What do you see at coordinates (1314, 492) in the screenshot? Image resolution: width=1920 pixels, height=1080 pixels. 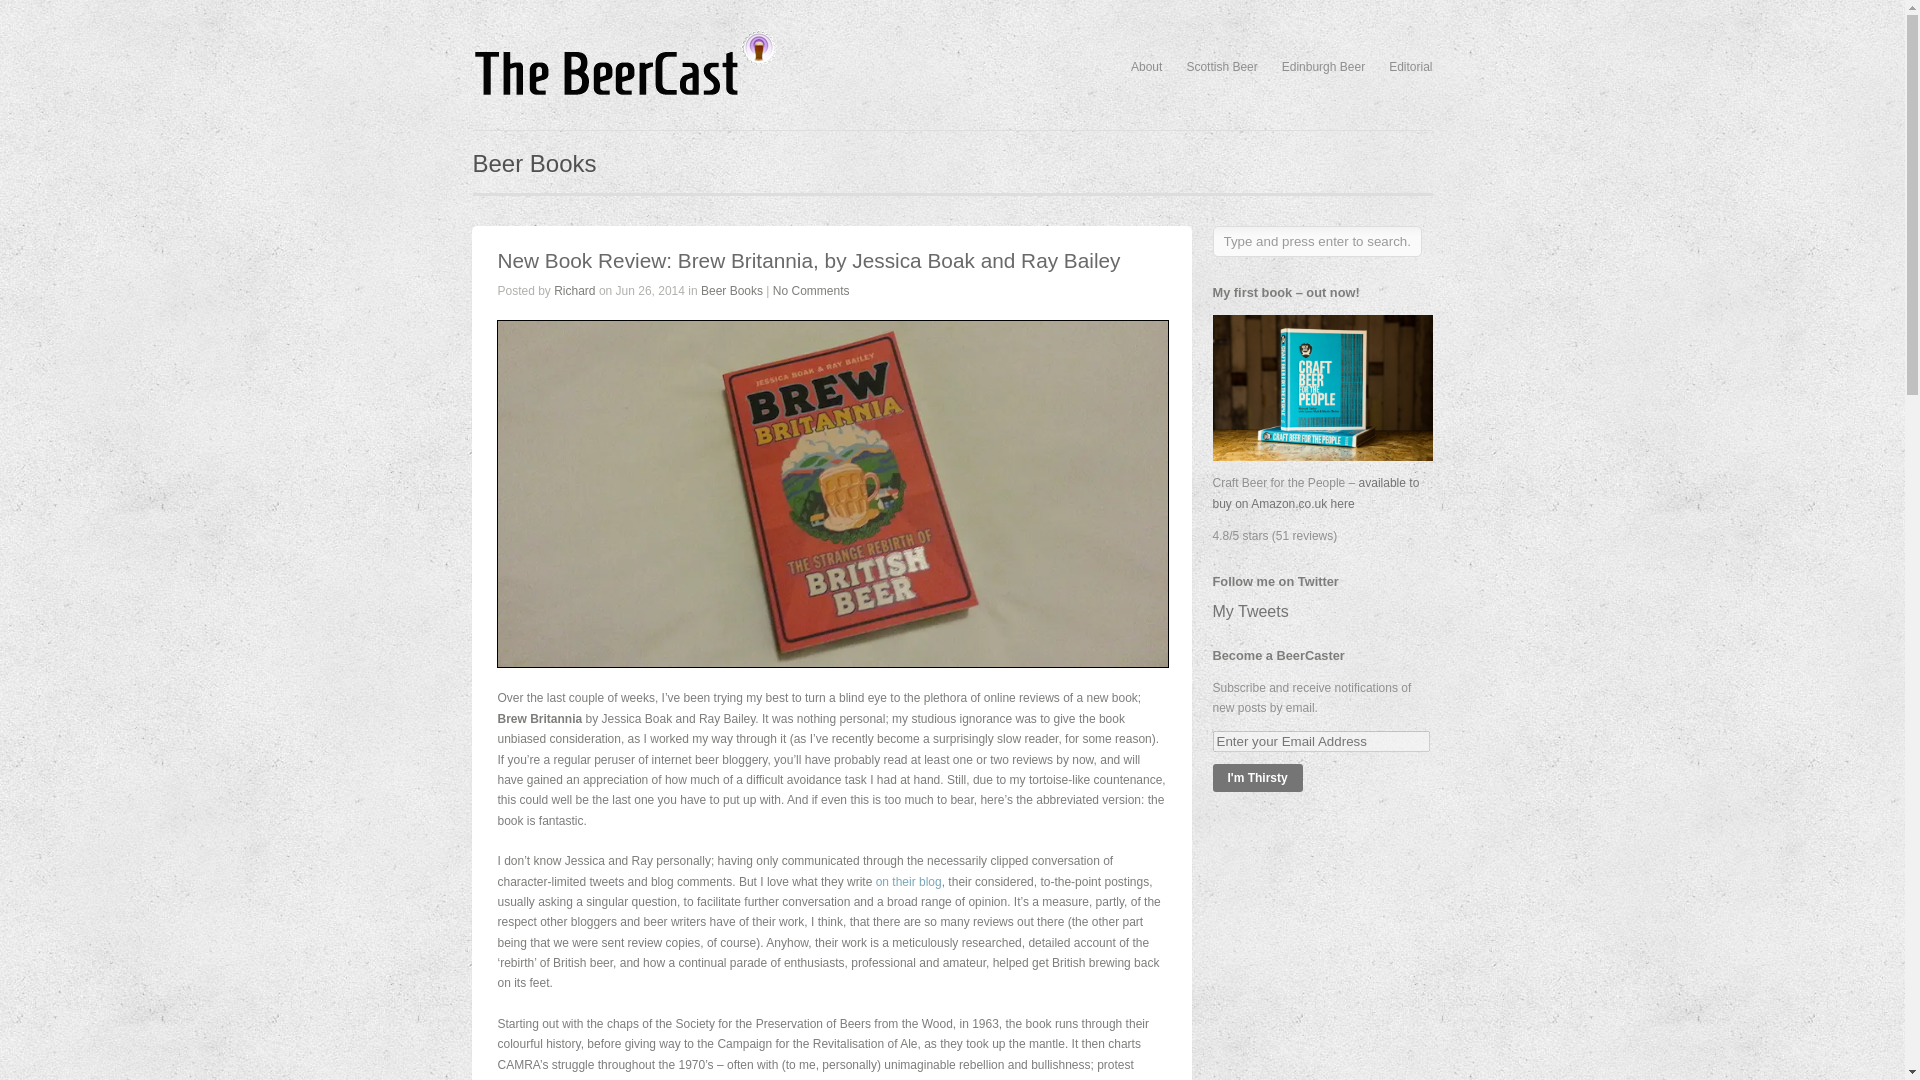 I see `available to buy on Amazon.co.uk here` at bounding box center [1314, 492].